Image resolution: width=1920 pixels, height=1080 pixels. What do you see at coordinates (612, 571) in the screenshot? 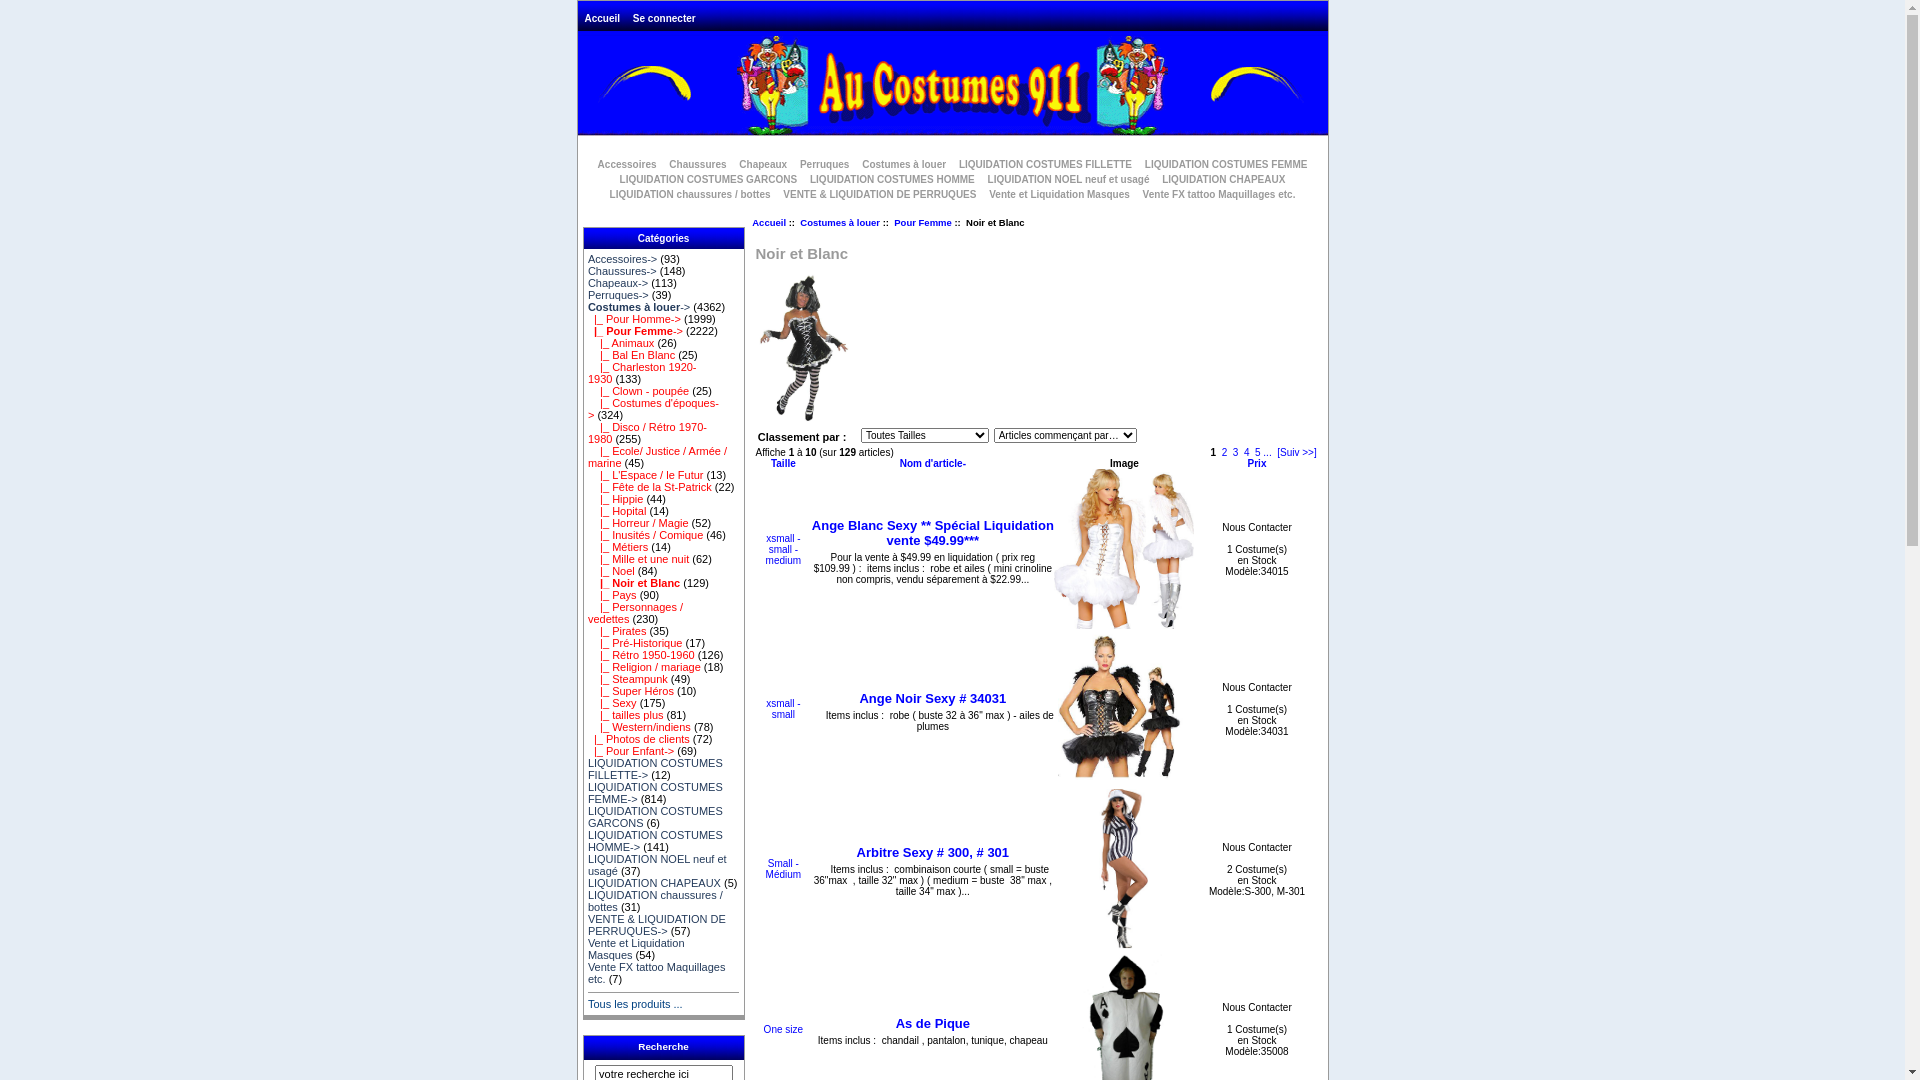
I see `    |_ Noel` at bounding box center [612, 571].